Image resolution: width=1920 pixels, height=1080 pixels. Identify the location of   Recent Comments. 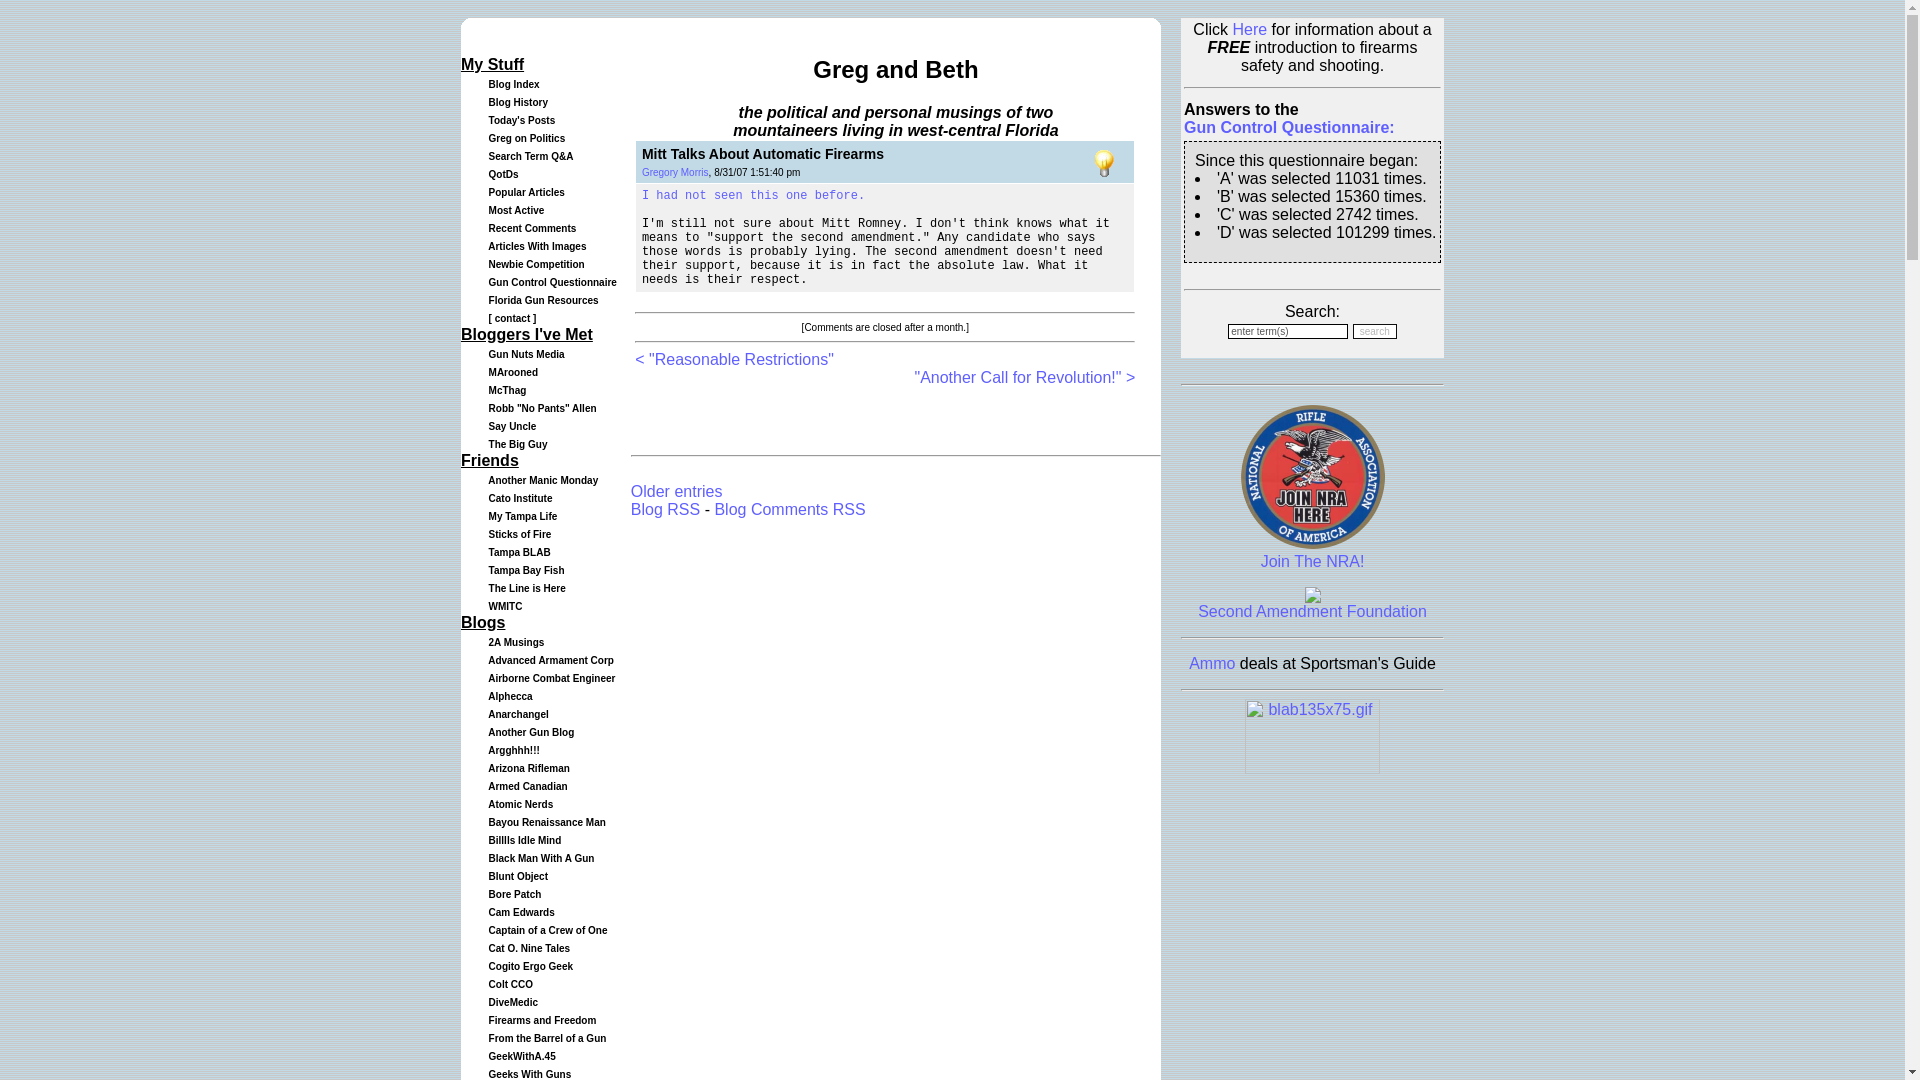
(530, 226).